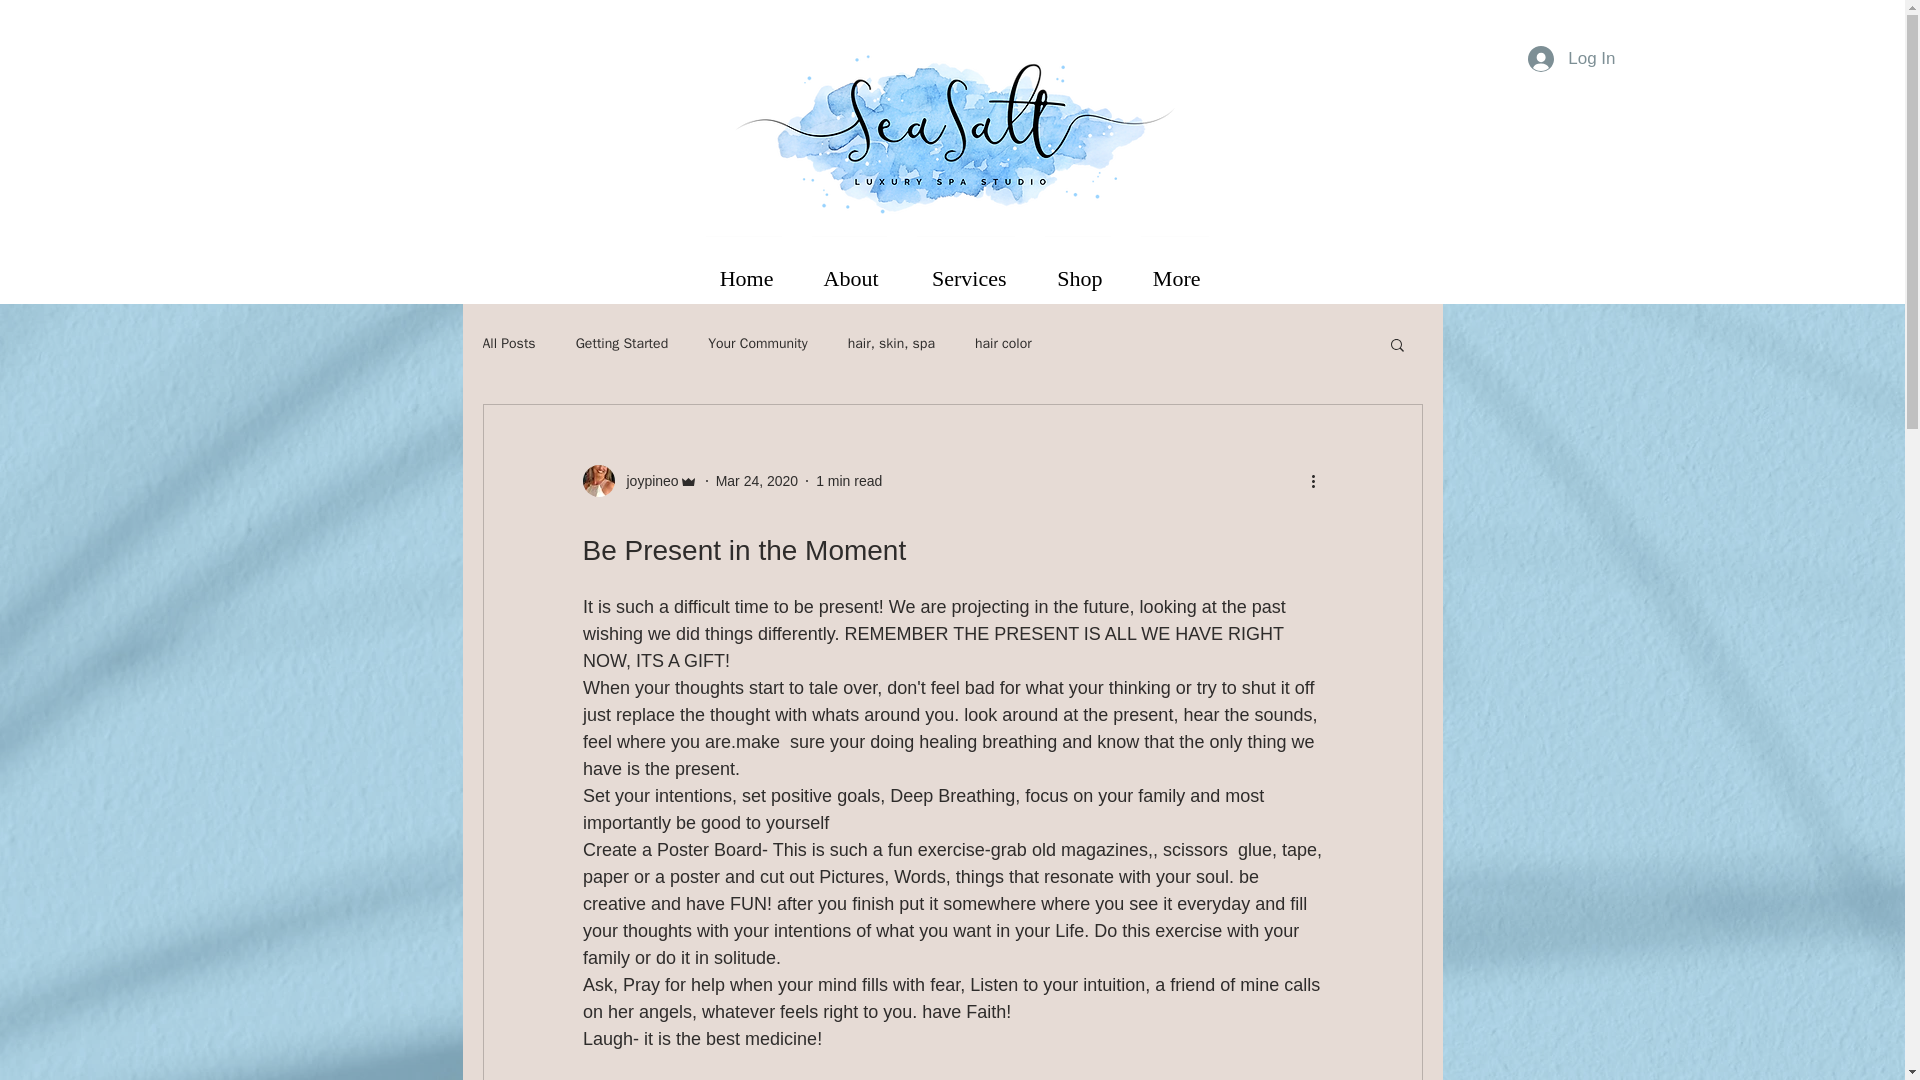 This screenshot has width=1920, height=1080. I want to click on All Posts, so click(508, 344).